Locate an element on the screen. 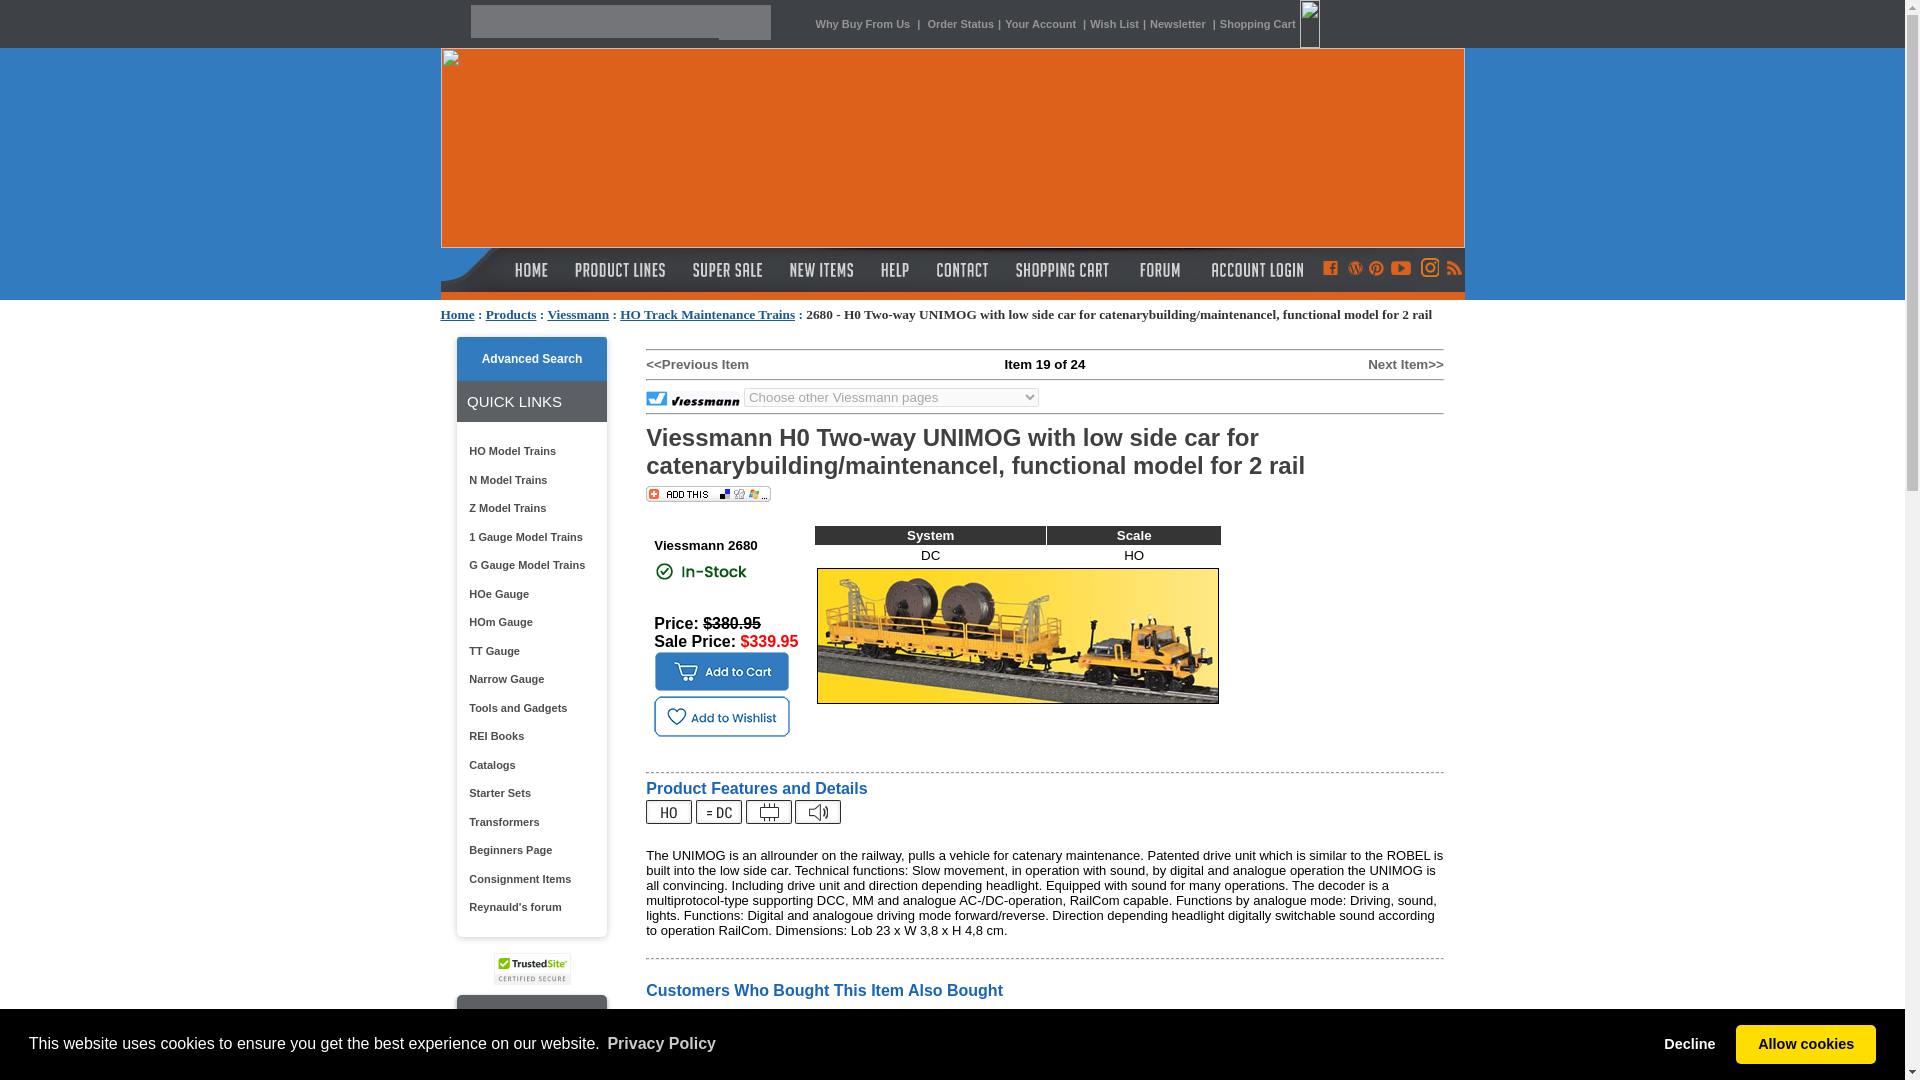 The image size is (1920, 1080). Advanced Search is located at coordinates (532, 359).